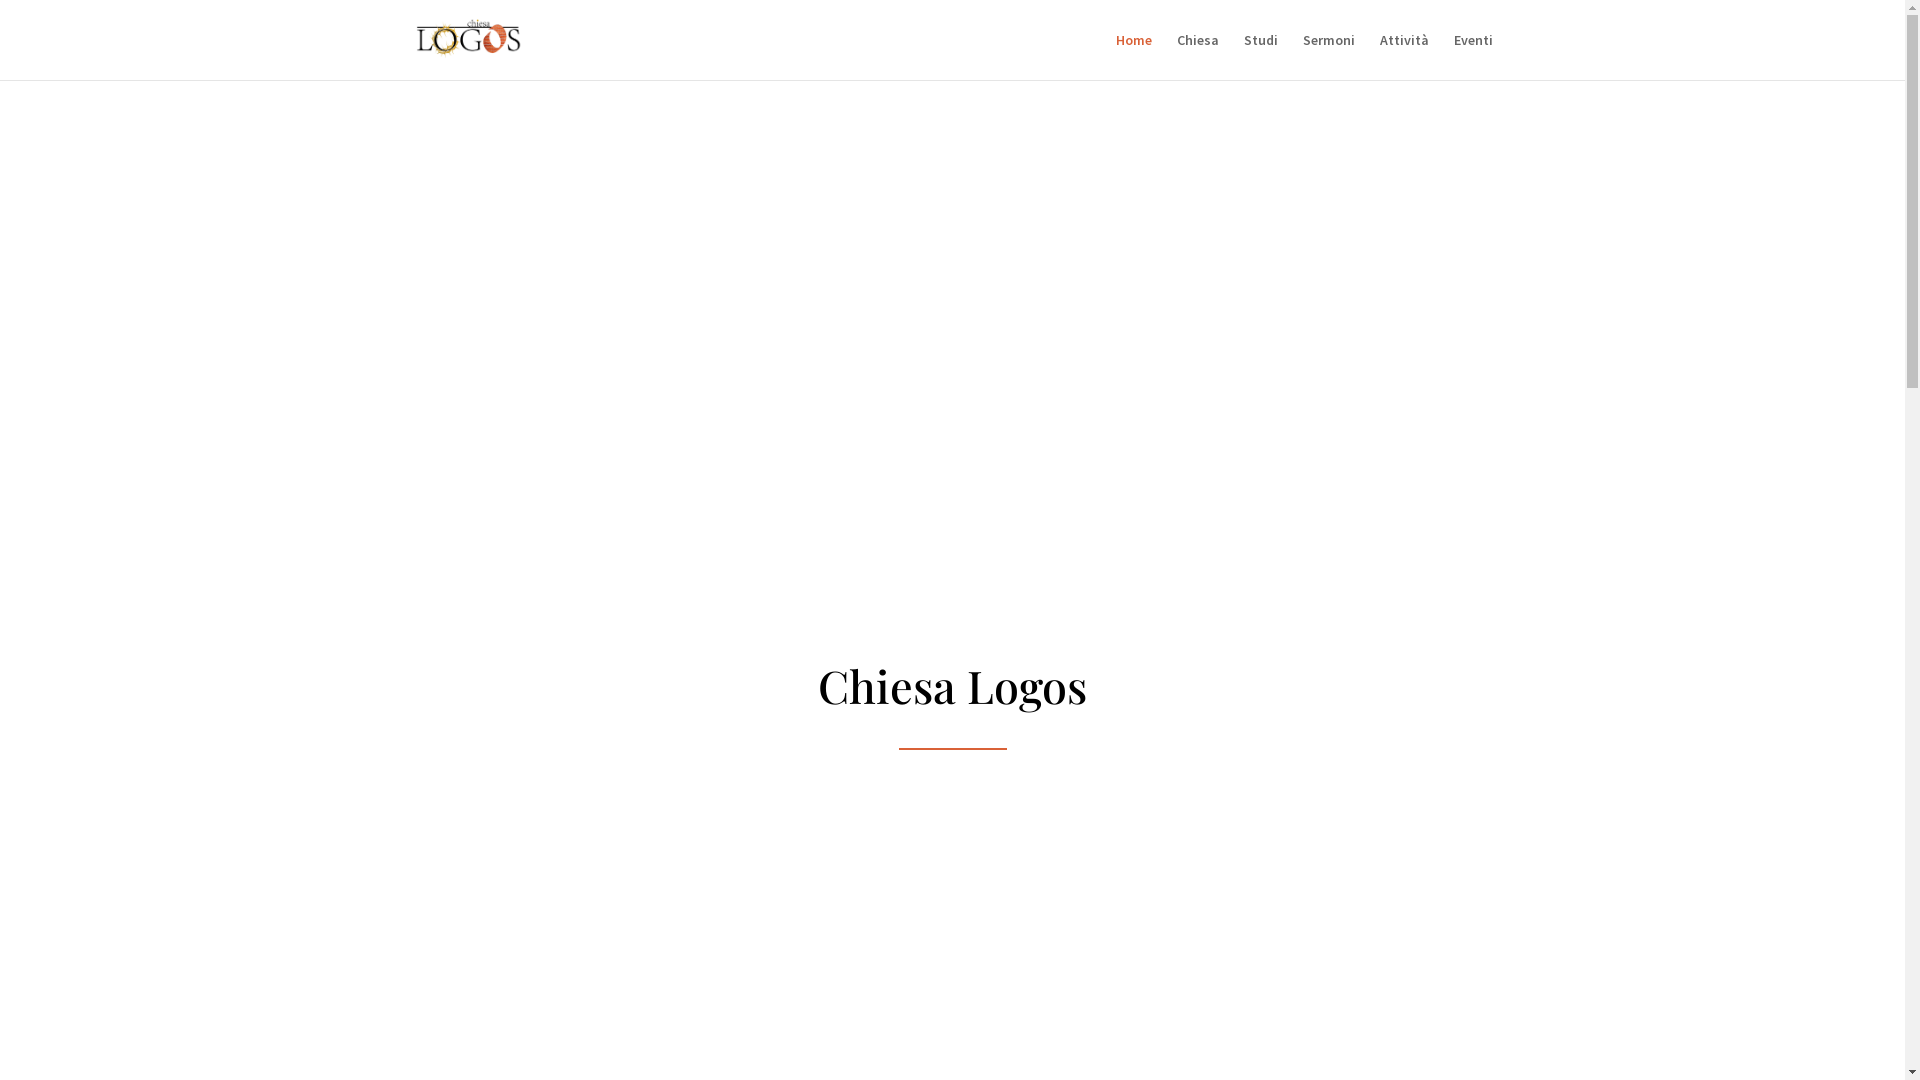 Image resolution: width=1920 pixels, height=1080 pixels. What do you see at coordinates (1134, 56) in the screenshot?
I see `Home` at bounding box center [1134, 56].